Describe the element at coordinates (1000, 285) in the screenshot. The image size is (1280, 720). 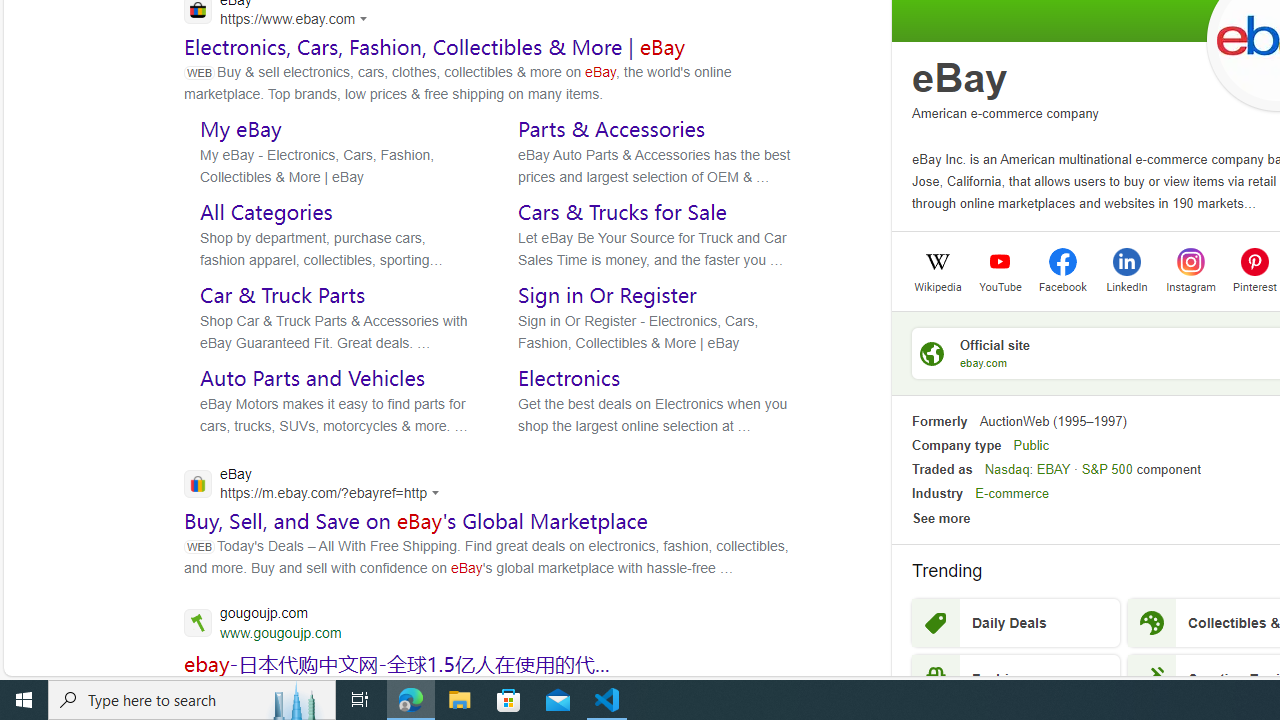
I see `YouTube` at that location.